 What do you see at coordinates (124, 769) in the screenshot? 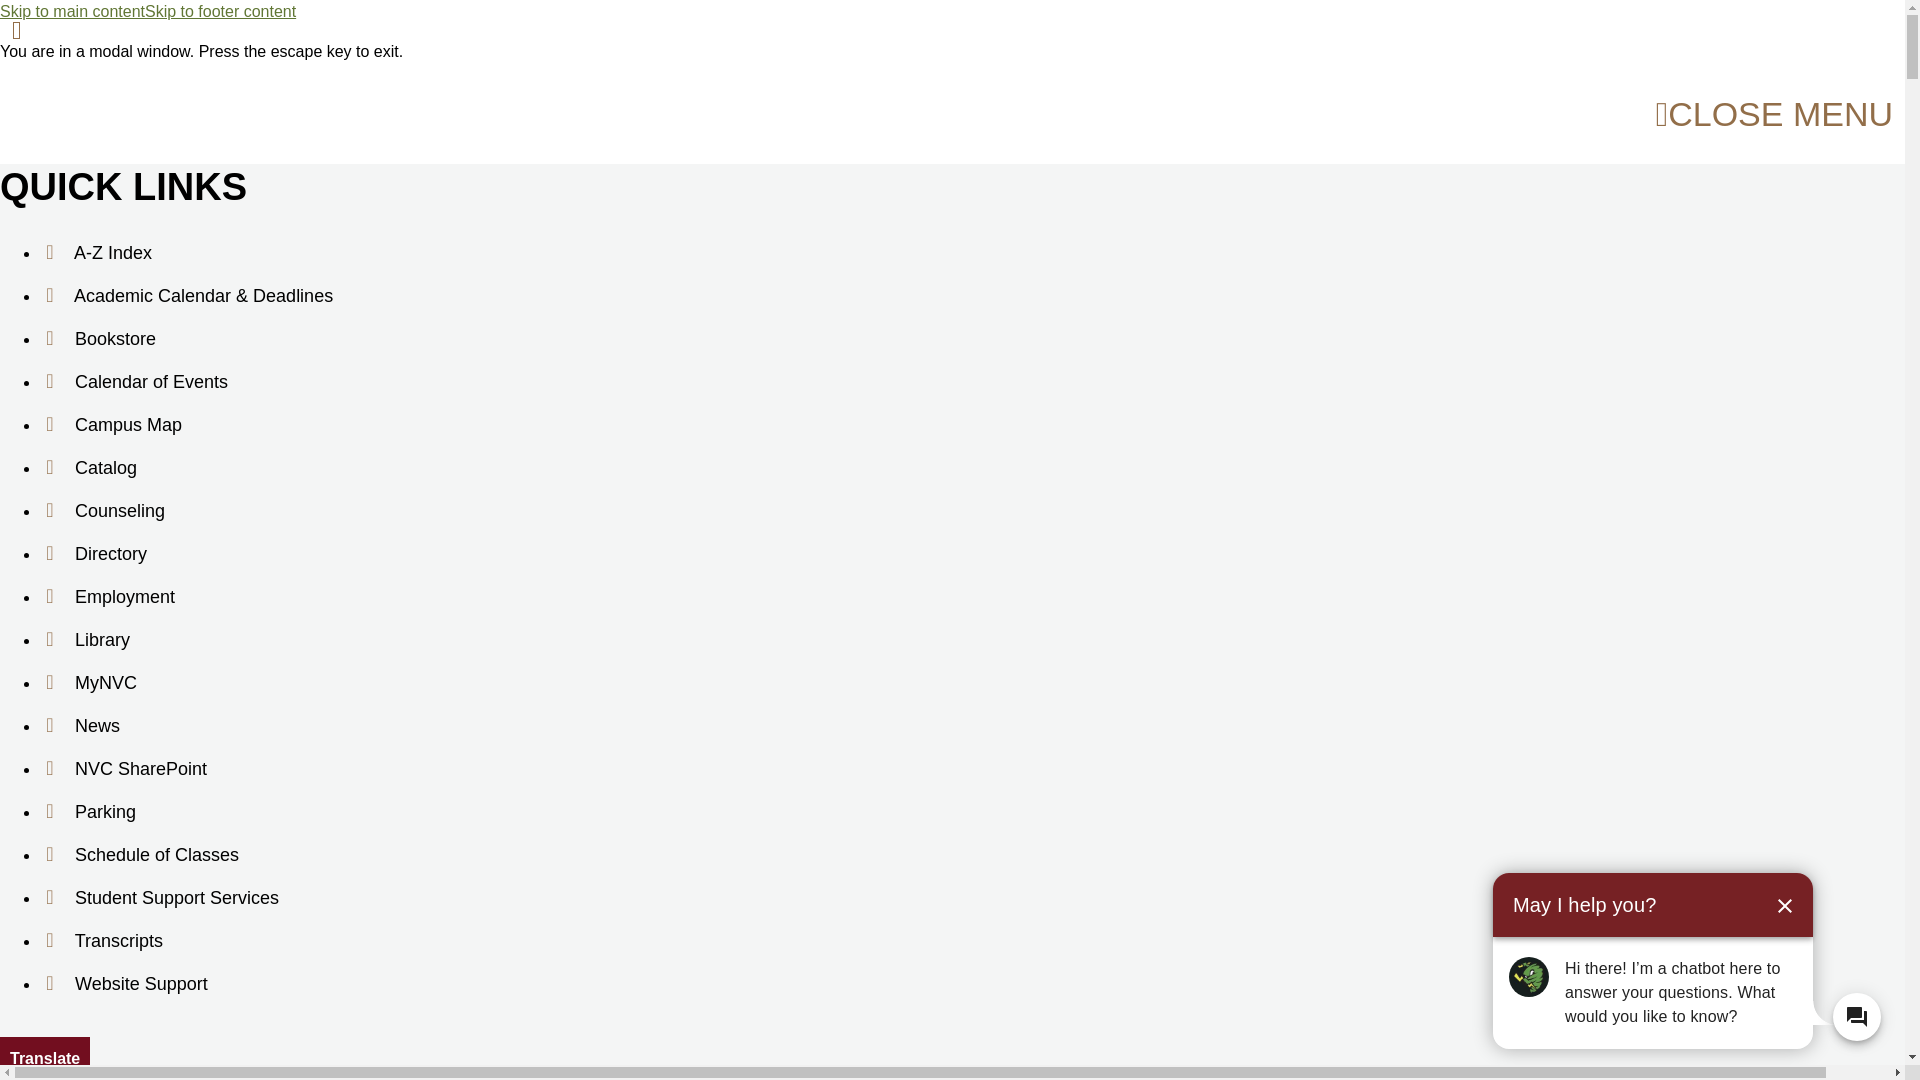
I see `NVC SharePoint` at bounding box center [124, 769].